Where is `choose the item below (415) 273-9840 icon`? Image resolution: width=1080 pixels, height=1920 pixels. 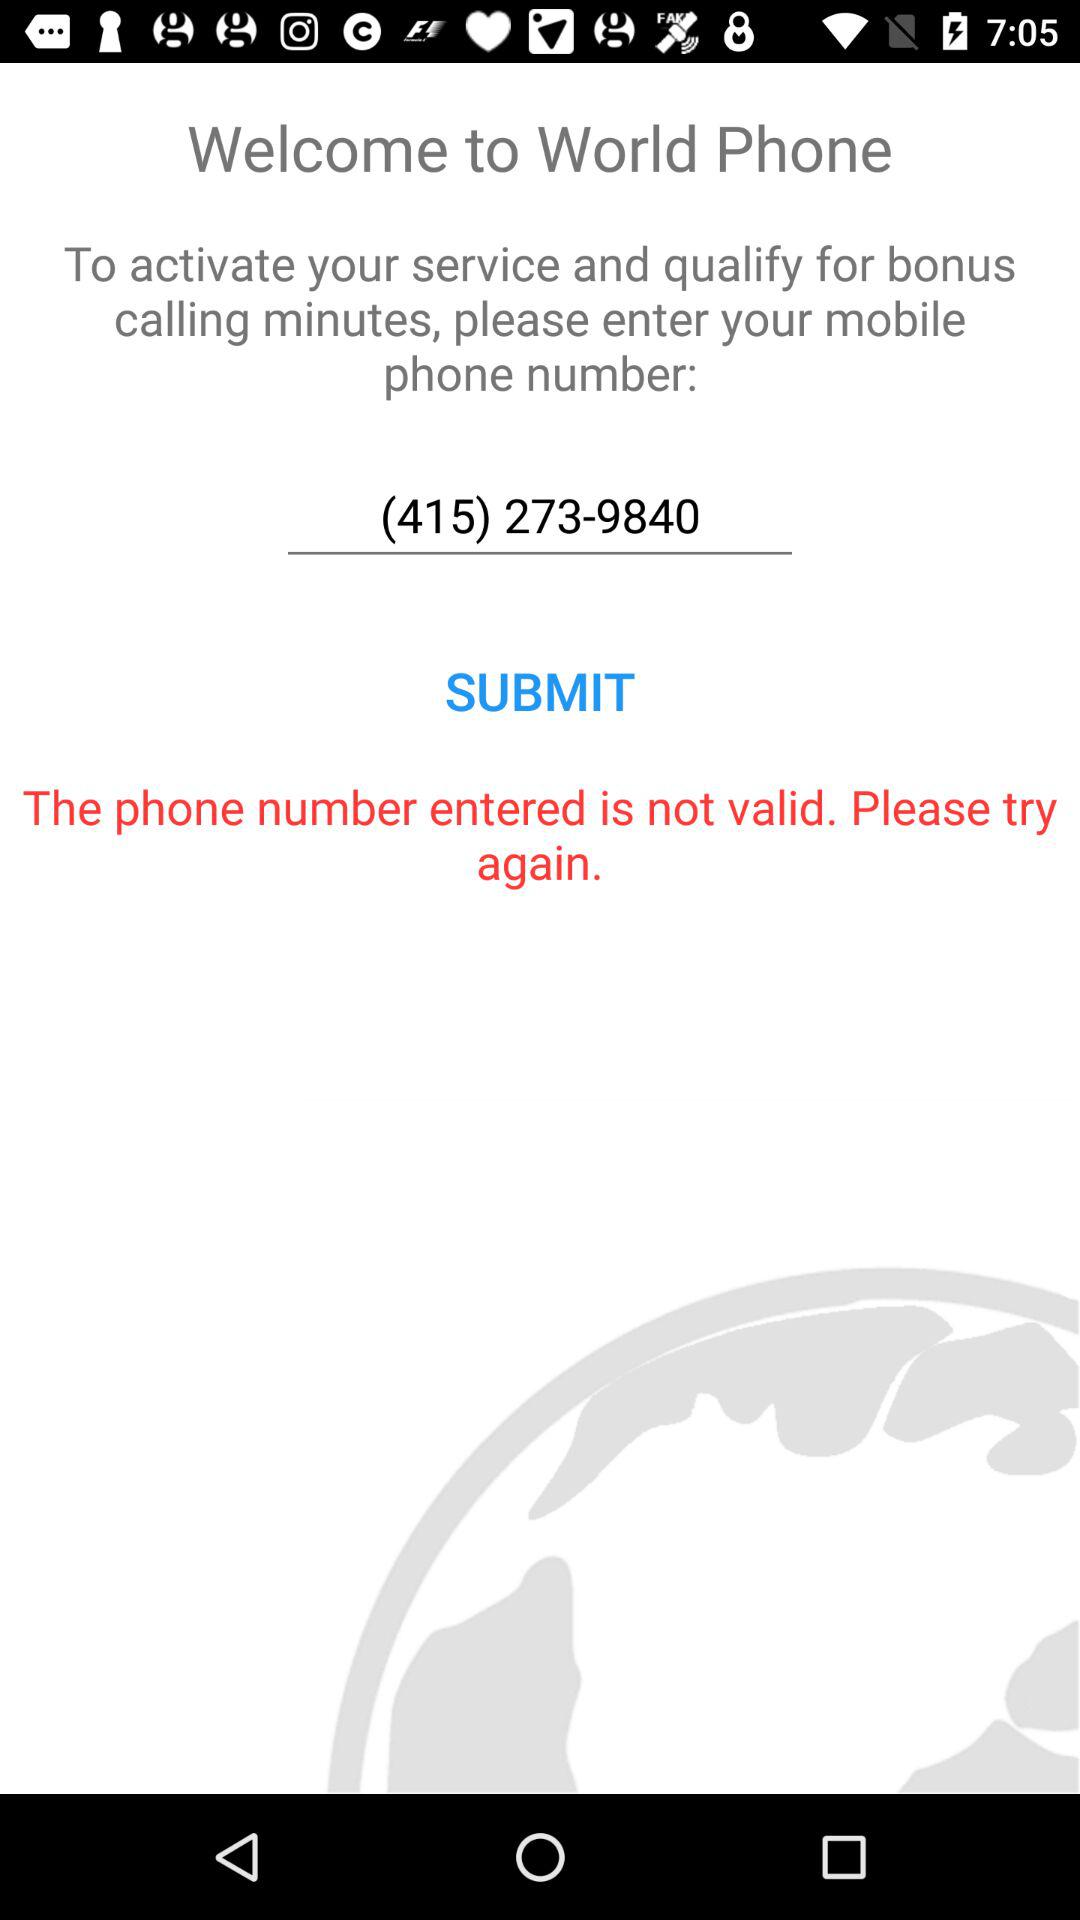 choose the item below (415) 273-9840 icon is located at coordinates (540, 690).